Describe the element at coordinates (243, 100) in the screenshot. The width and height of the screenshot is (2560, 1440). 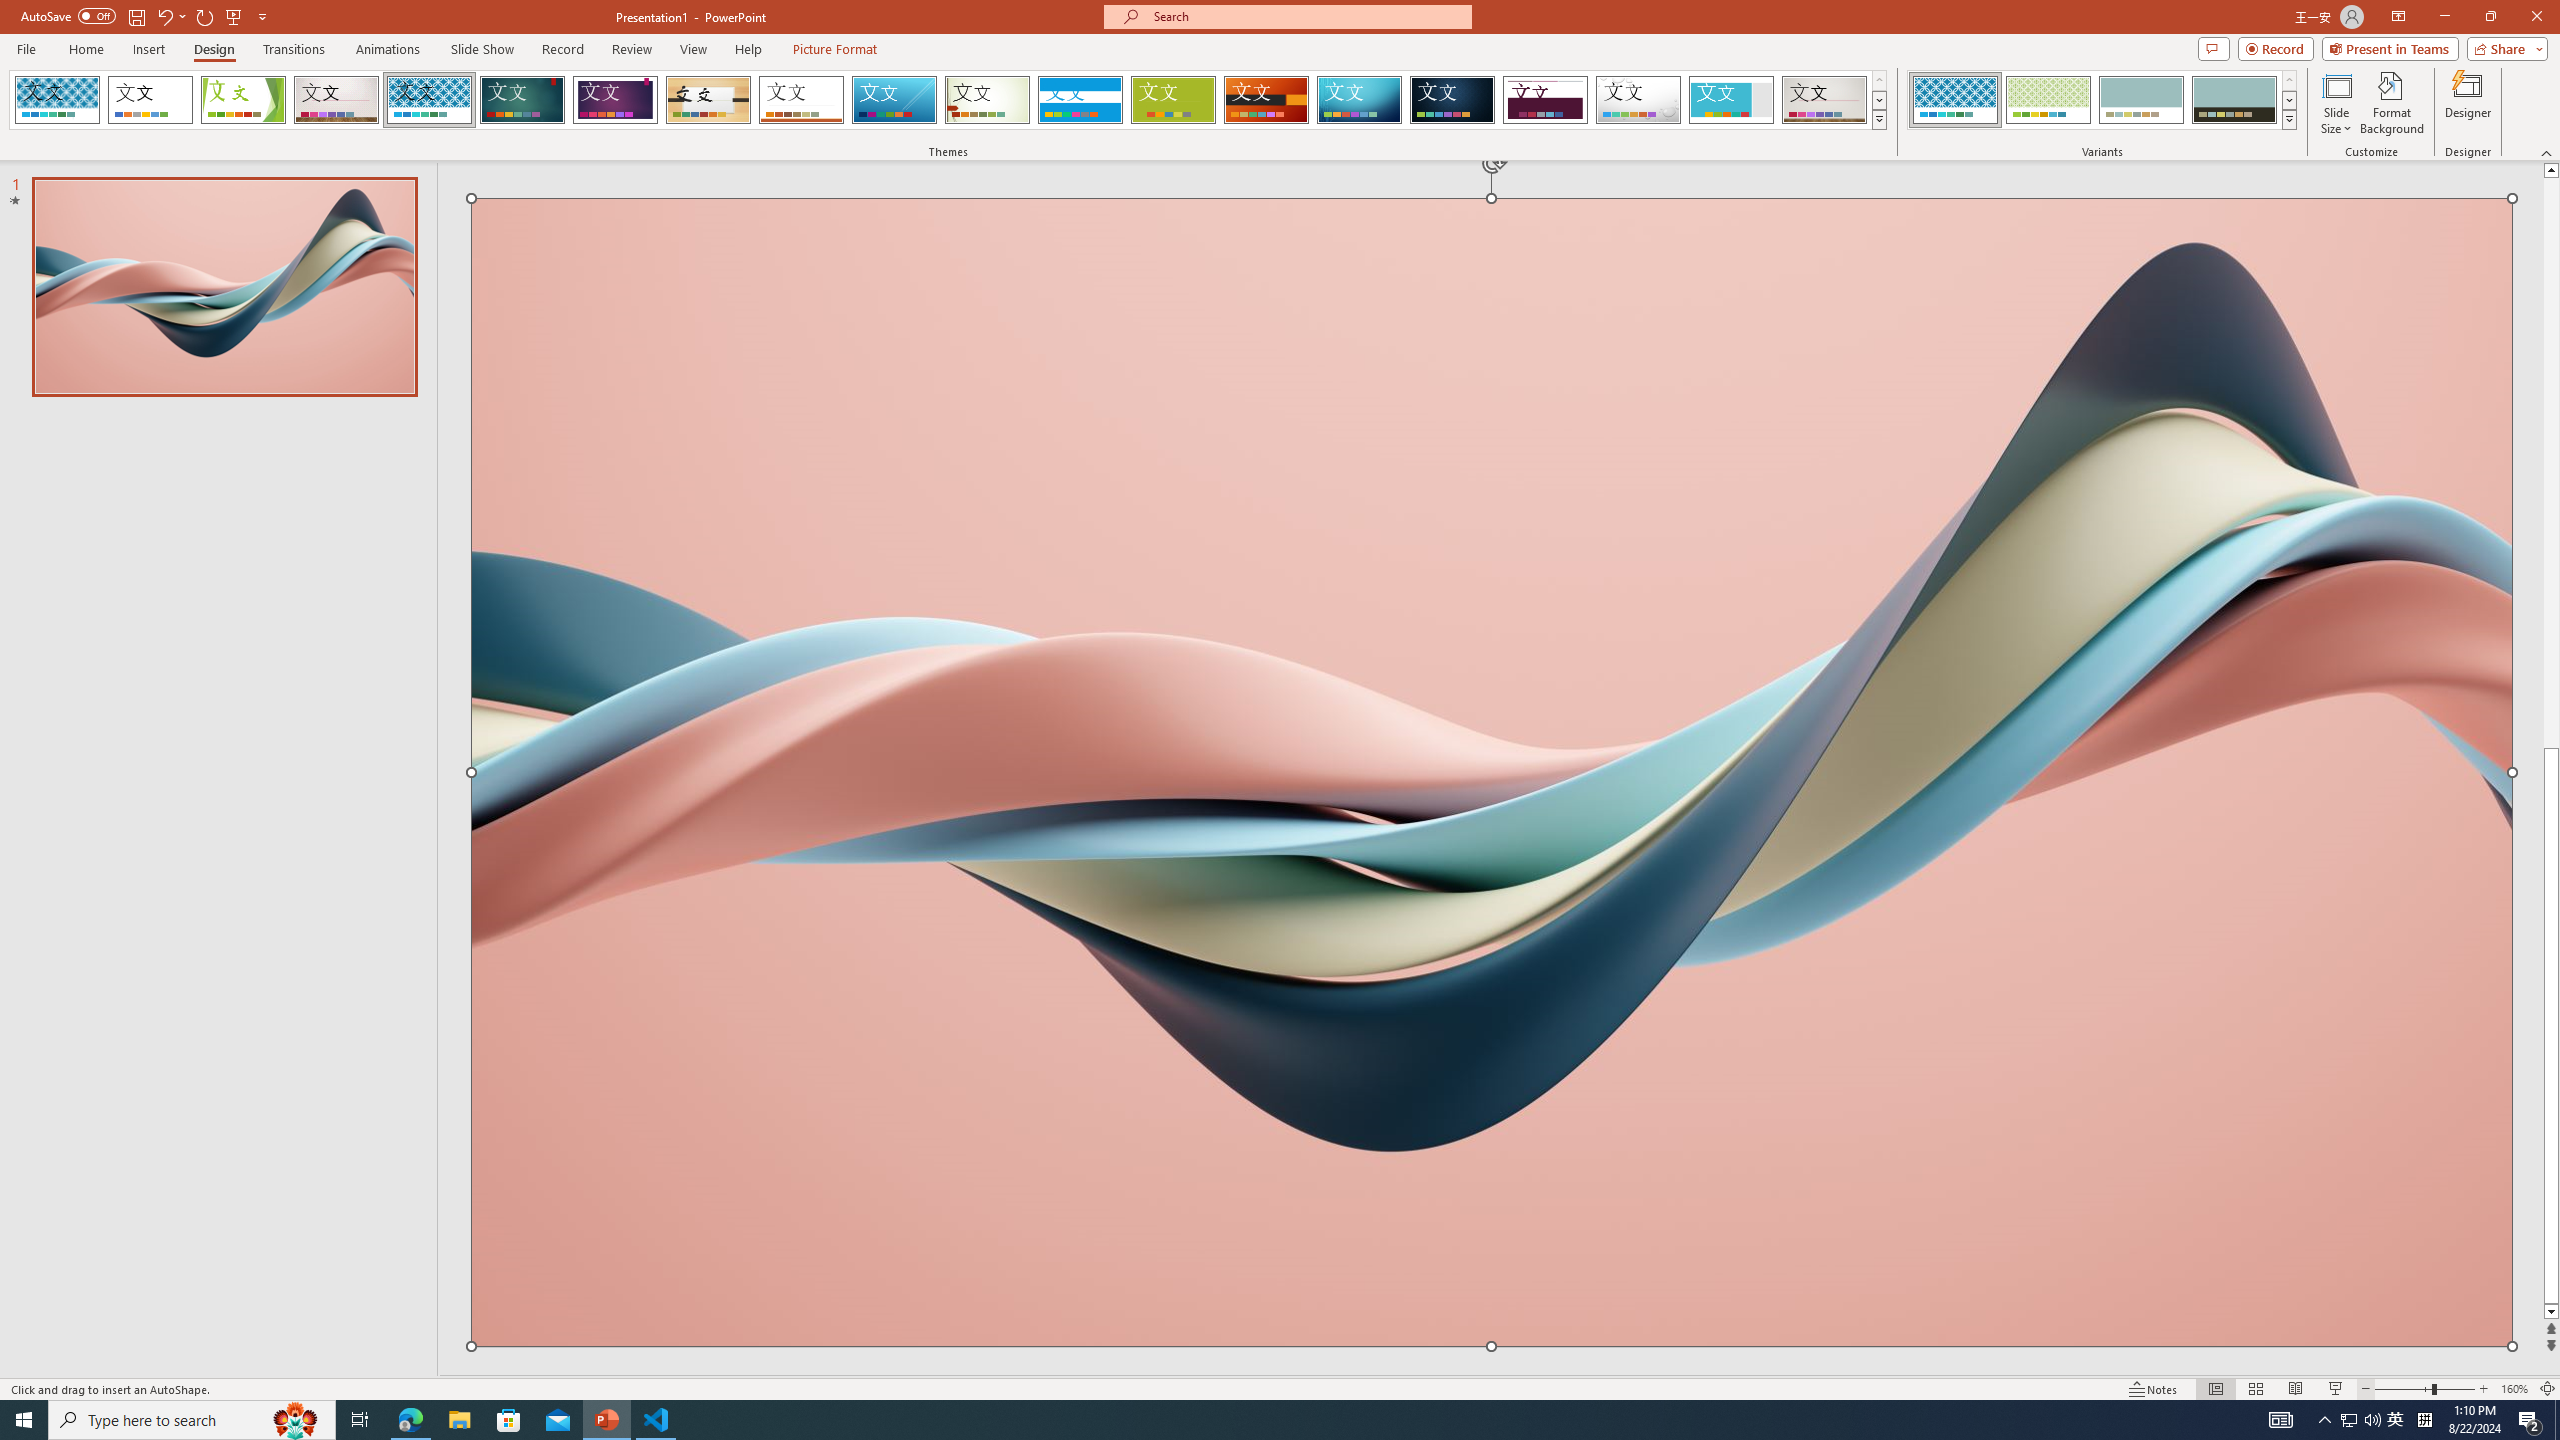
I see `Facet` at that location.